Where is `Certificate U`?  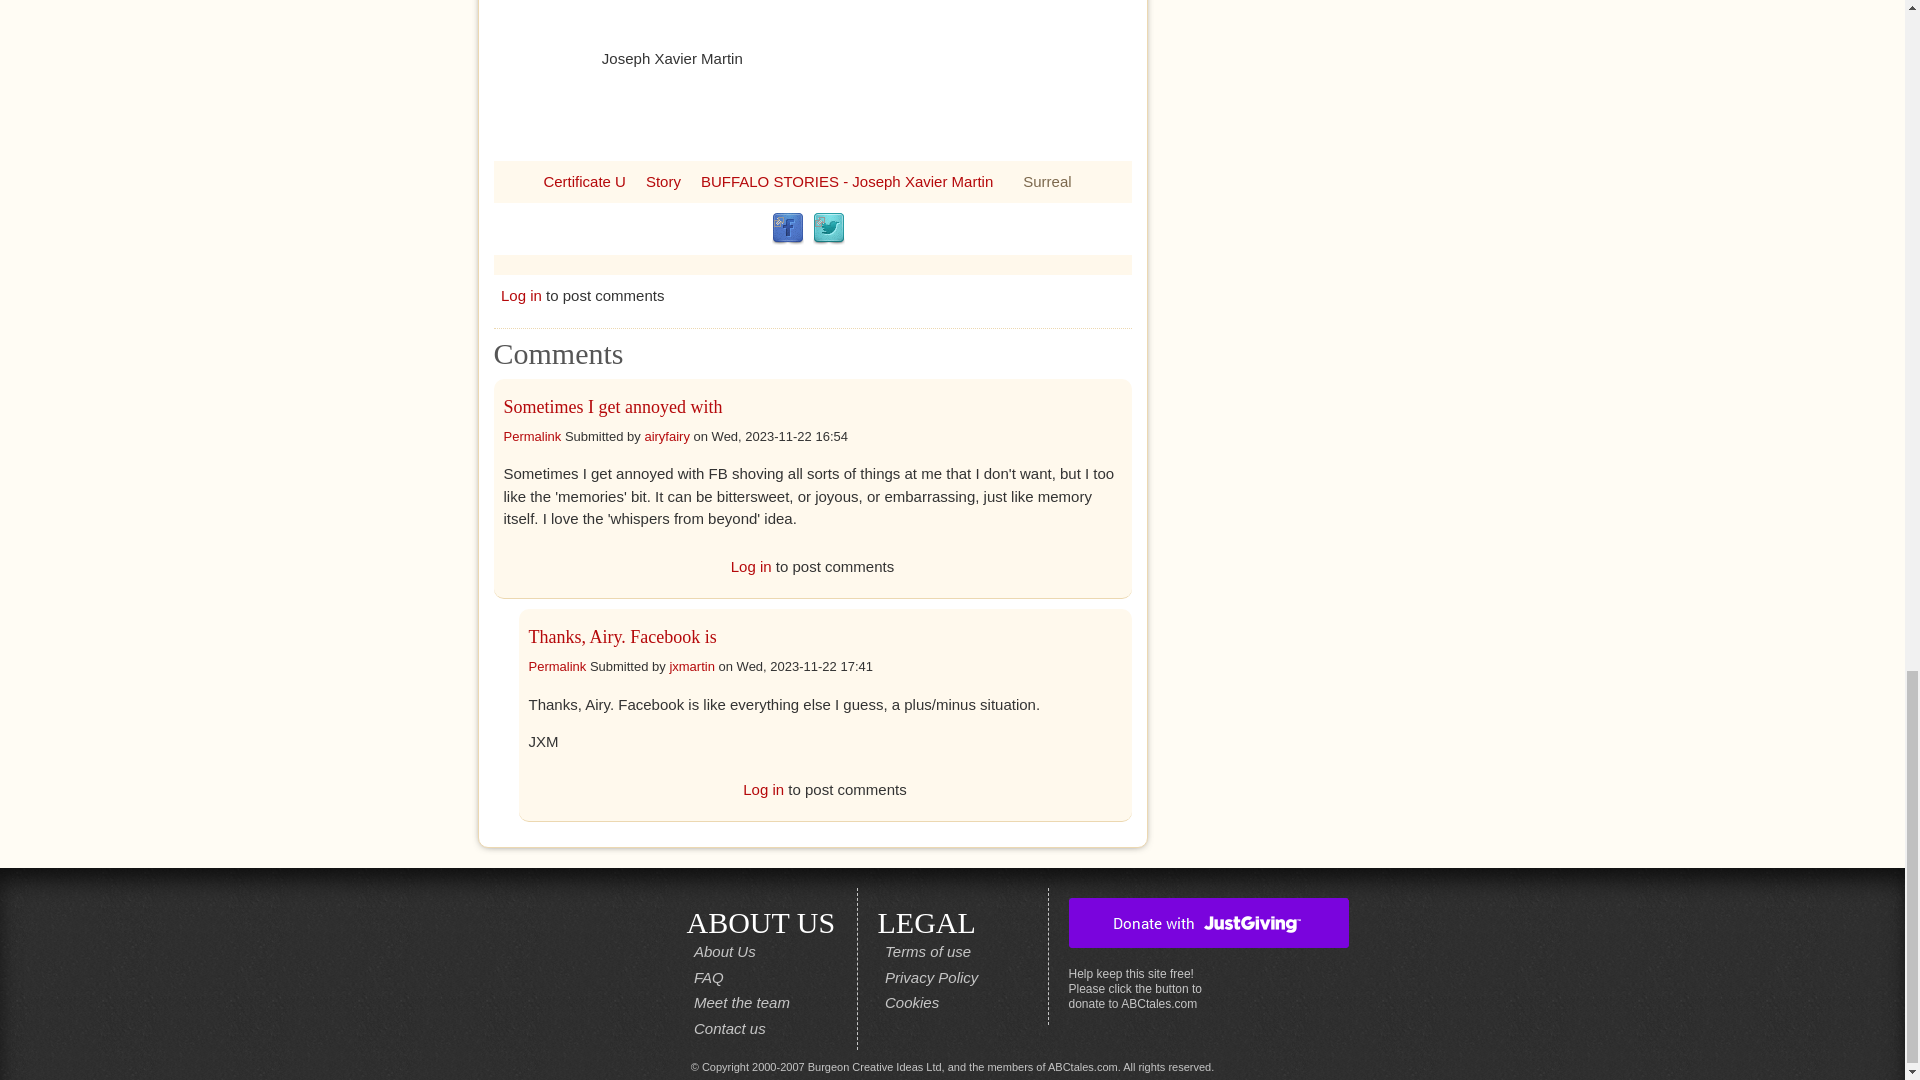
Certificate U is located at coordinates (584, 180).